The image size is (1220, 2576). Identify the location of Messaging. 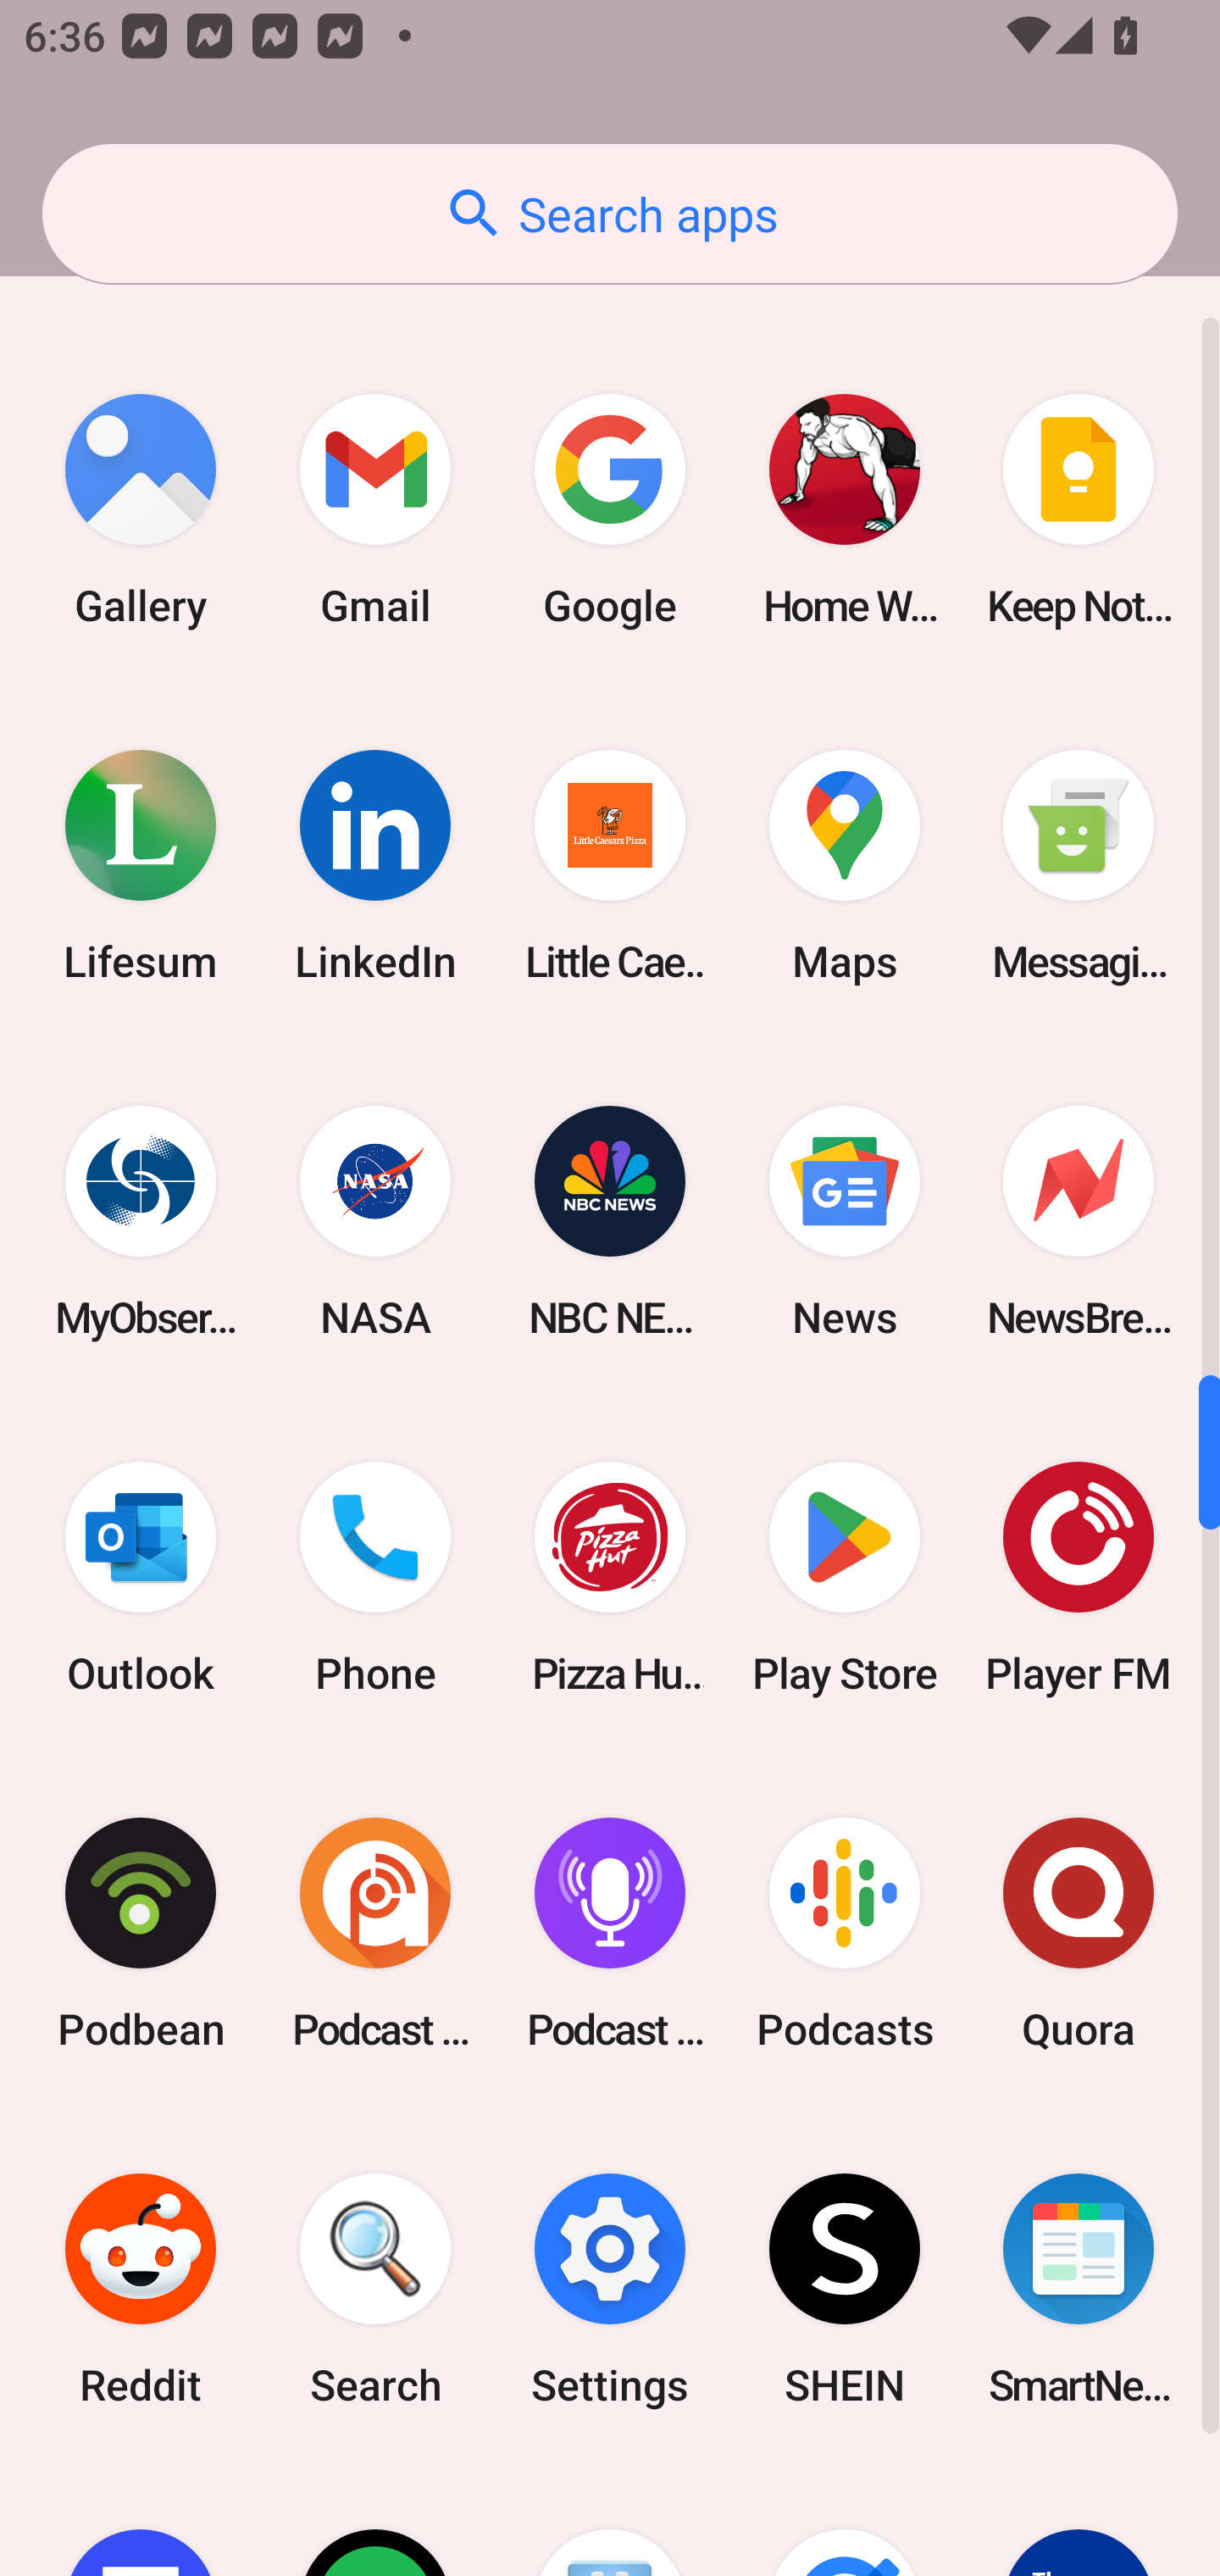
(1079, 865).